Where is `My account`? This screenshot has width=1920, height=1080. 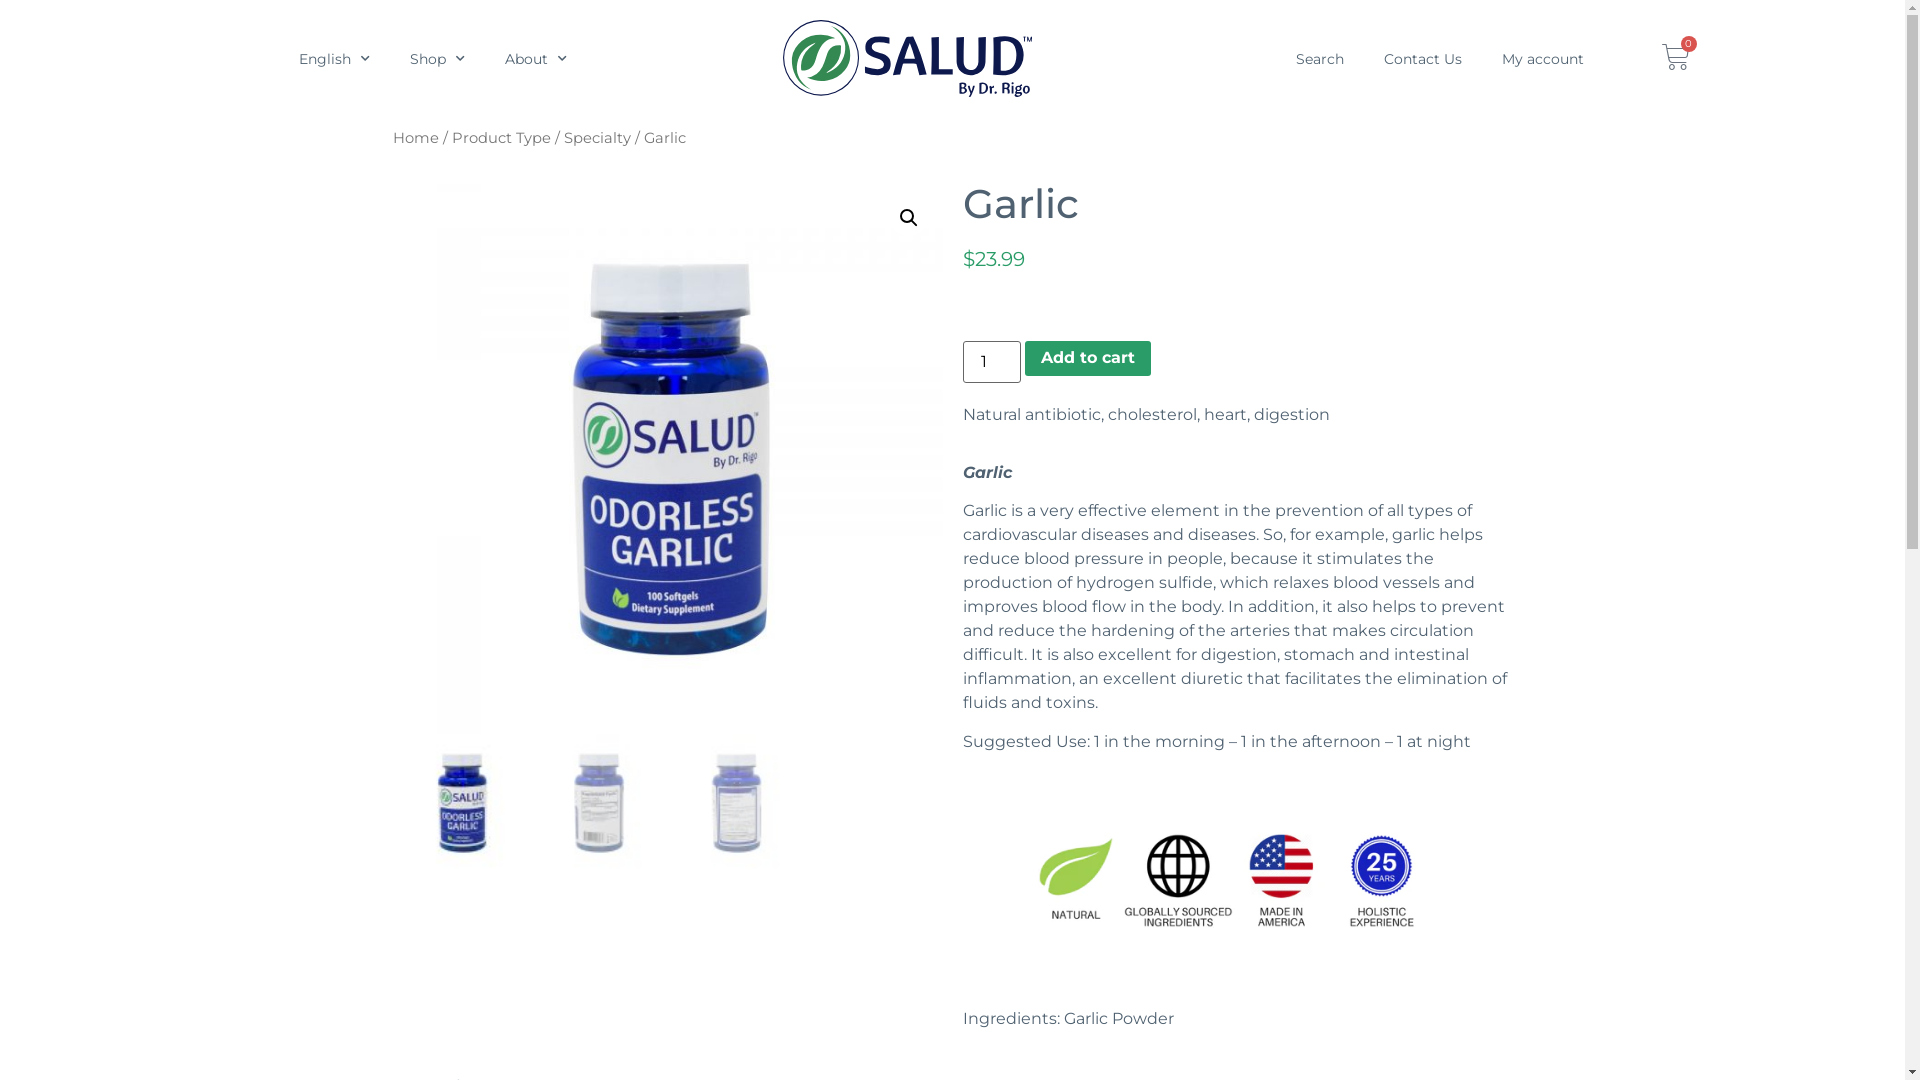
My account is located at coordinates (1548, 59).